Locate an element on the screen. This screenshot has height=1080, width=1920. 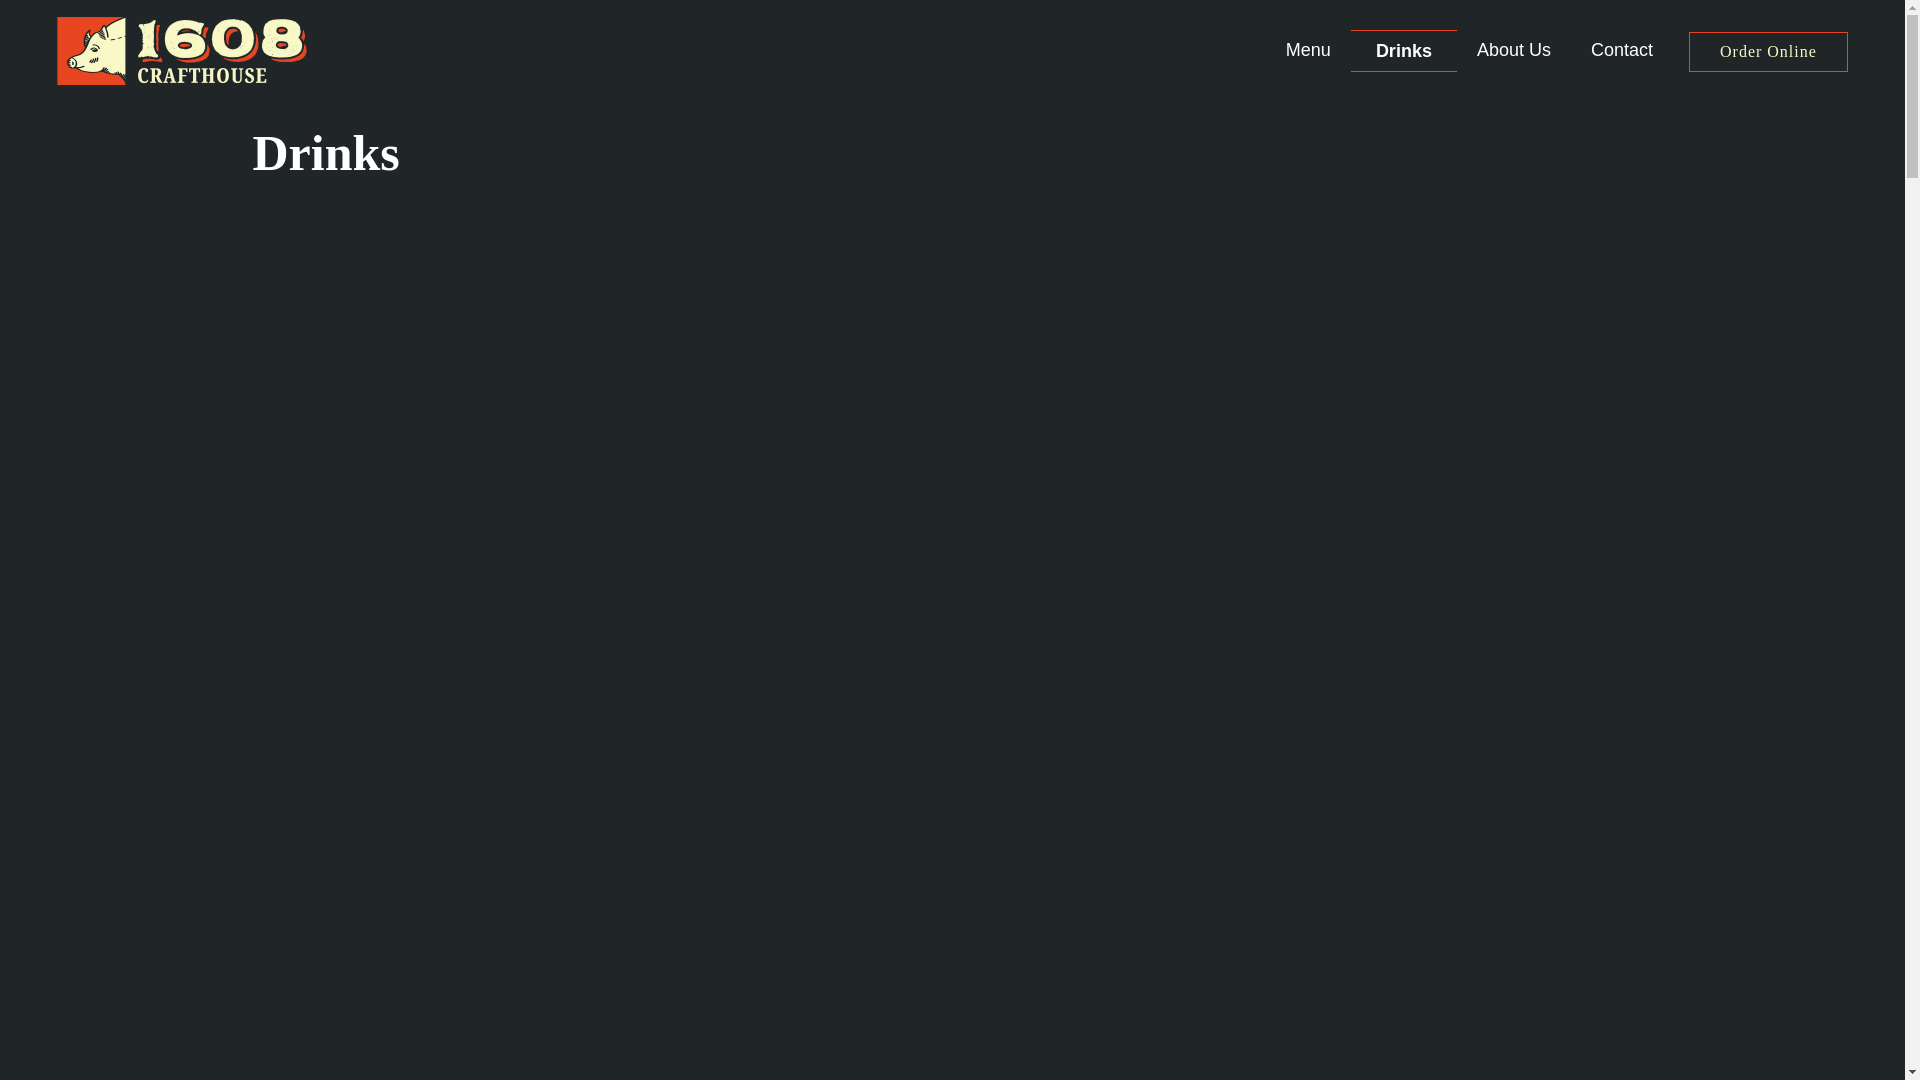
Menu is located at coordinates (1308, 50).